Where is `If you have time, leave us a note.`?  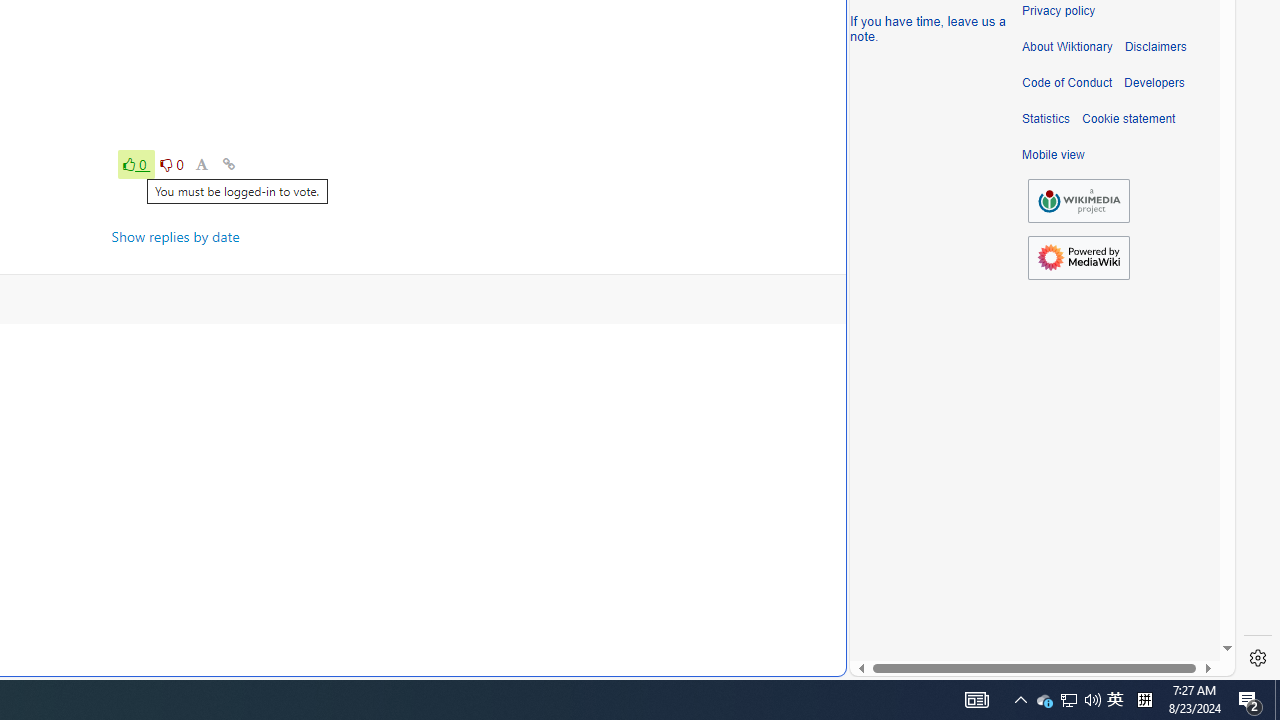
If you have time, leave us a note. is located at coordinates (928, 28).